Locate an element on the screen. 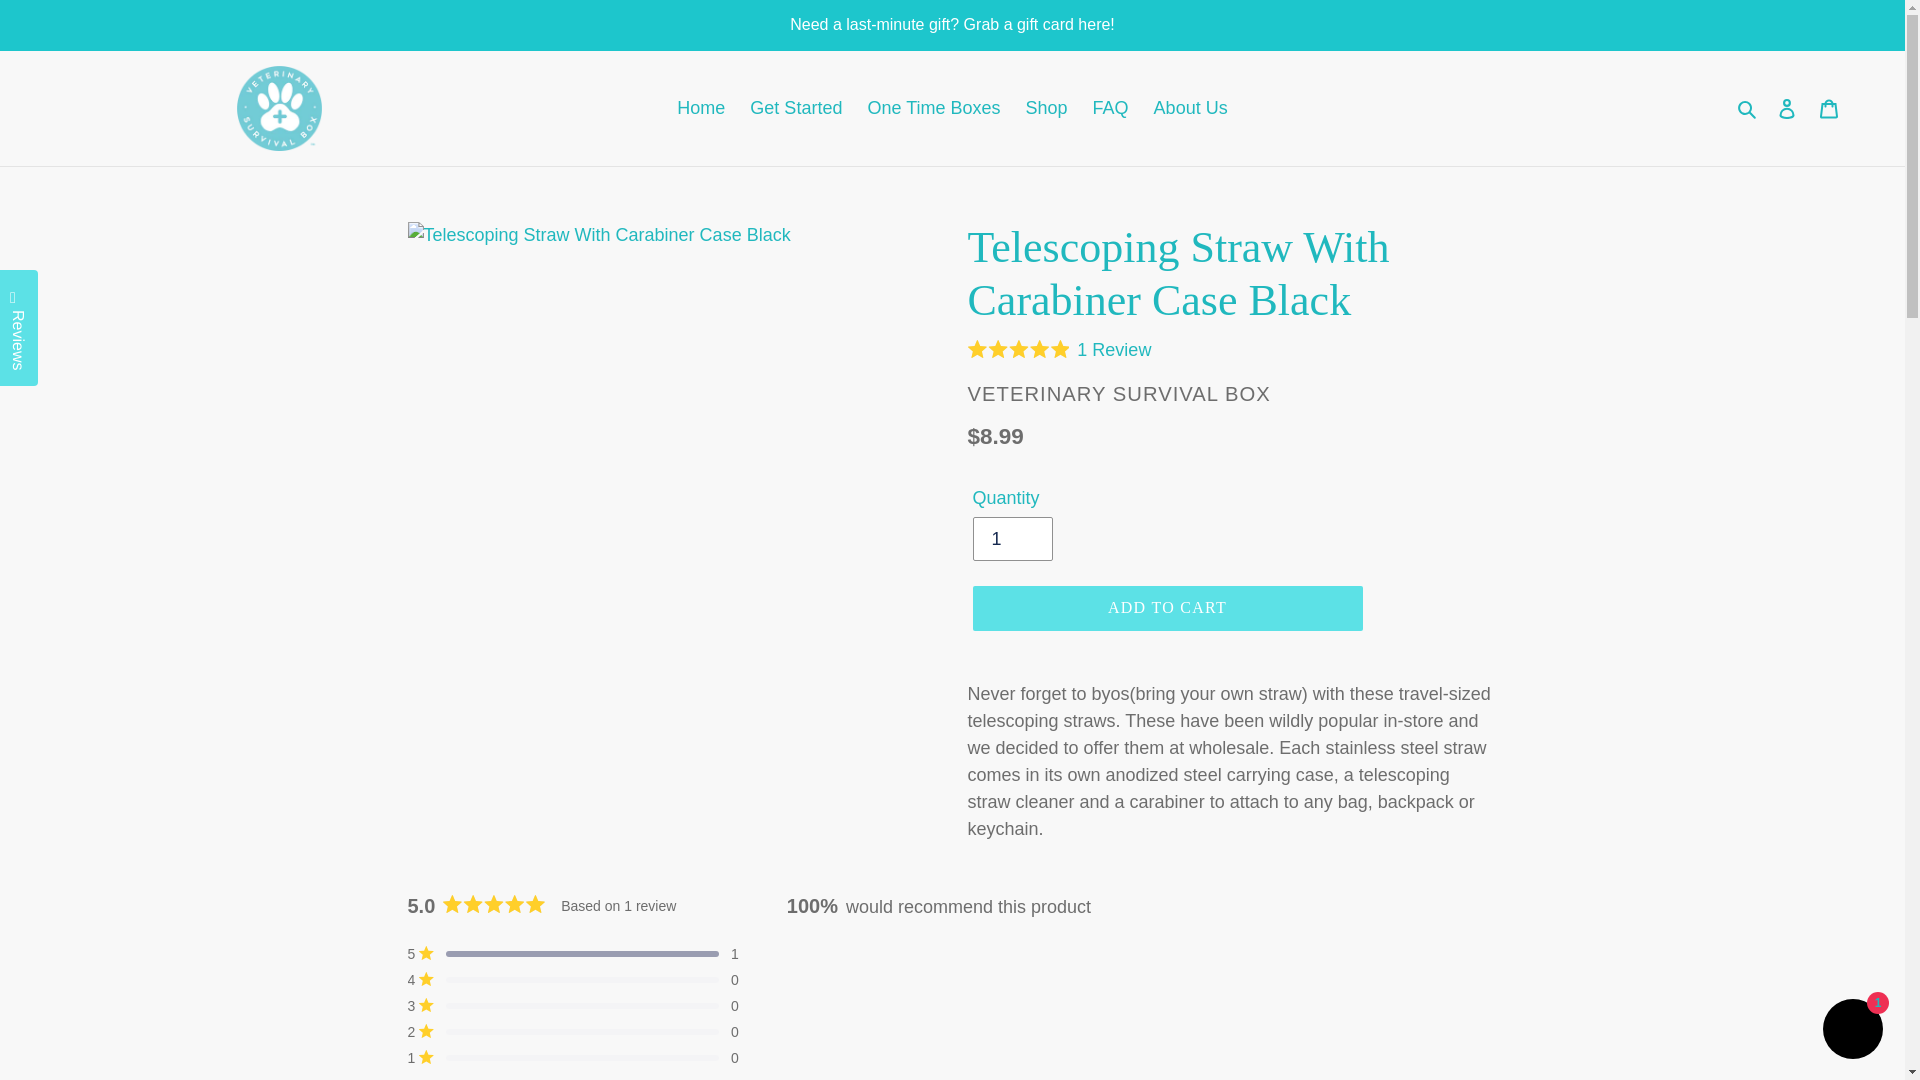  Search is located at coordinates (1748, 108).